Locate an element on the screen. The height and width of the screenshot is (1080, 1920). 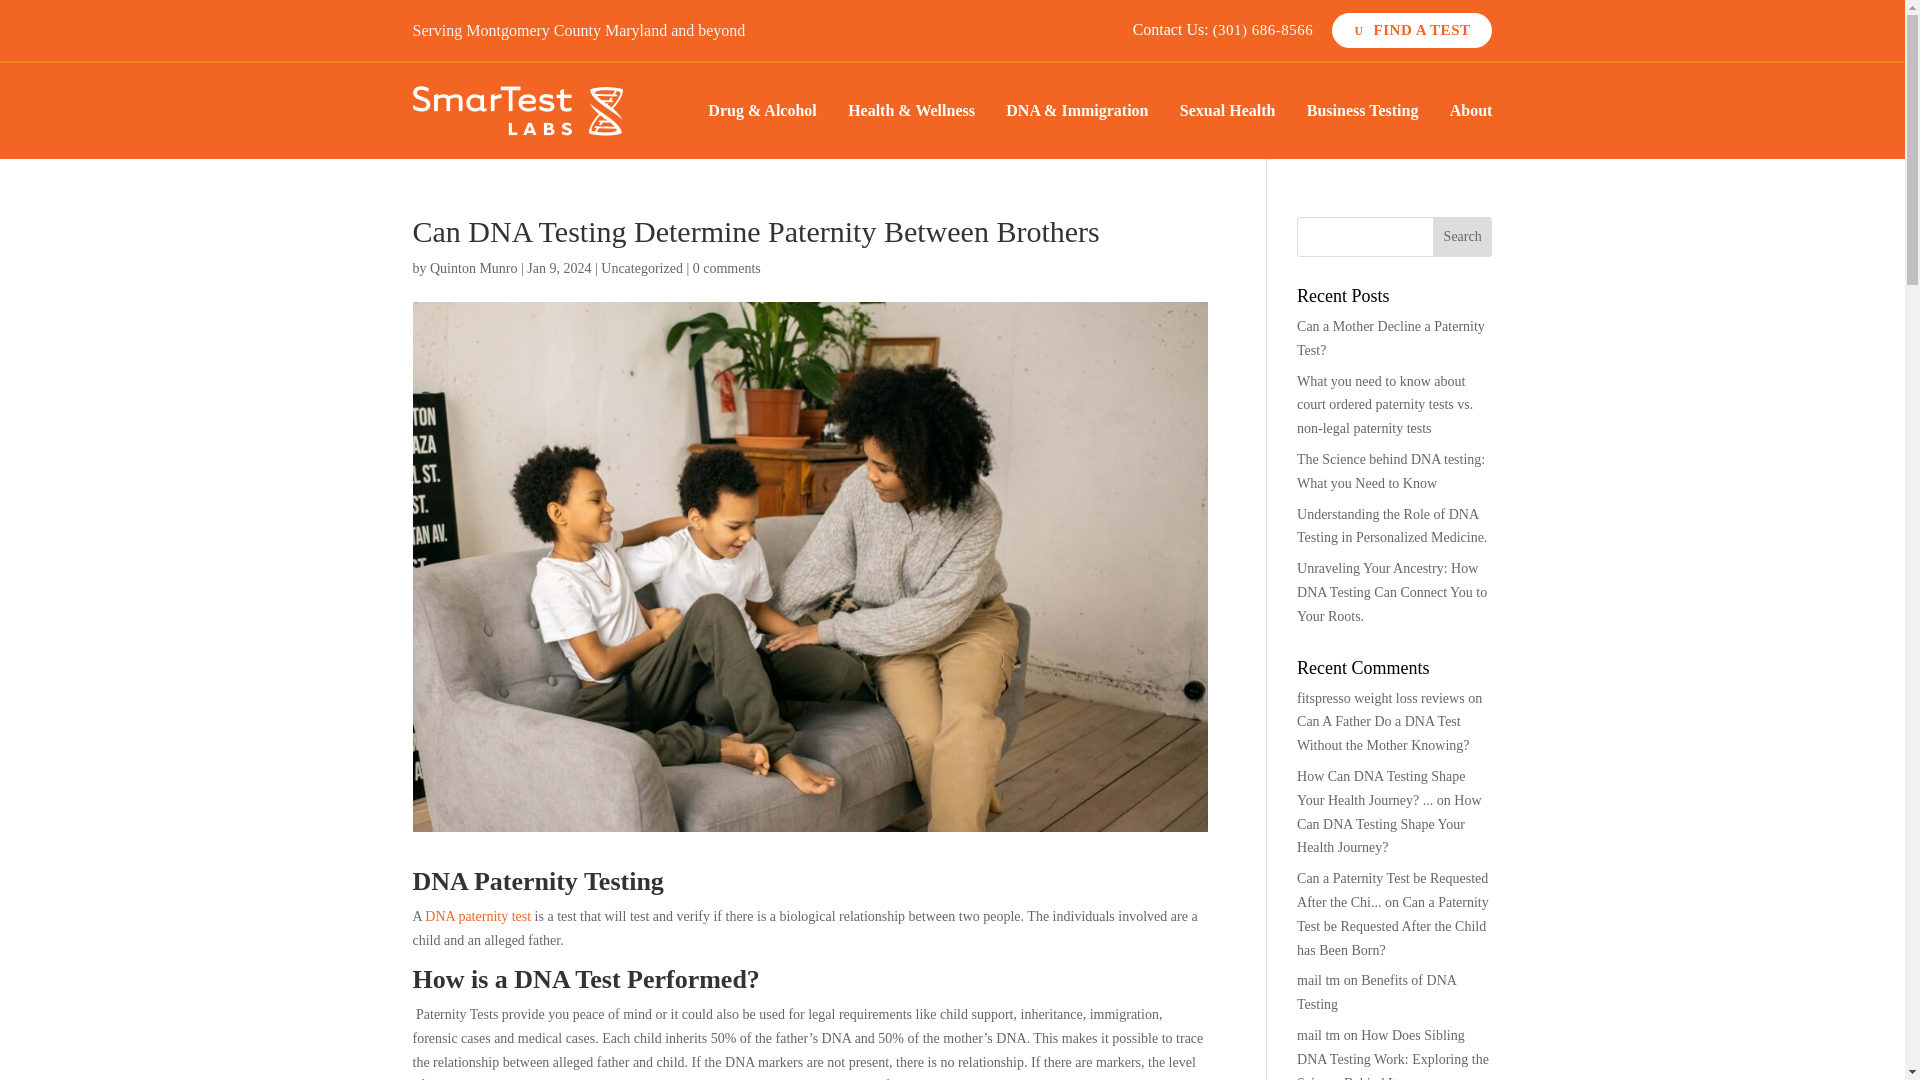
Sexual Health is located at coordinates (1228, 115).